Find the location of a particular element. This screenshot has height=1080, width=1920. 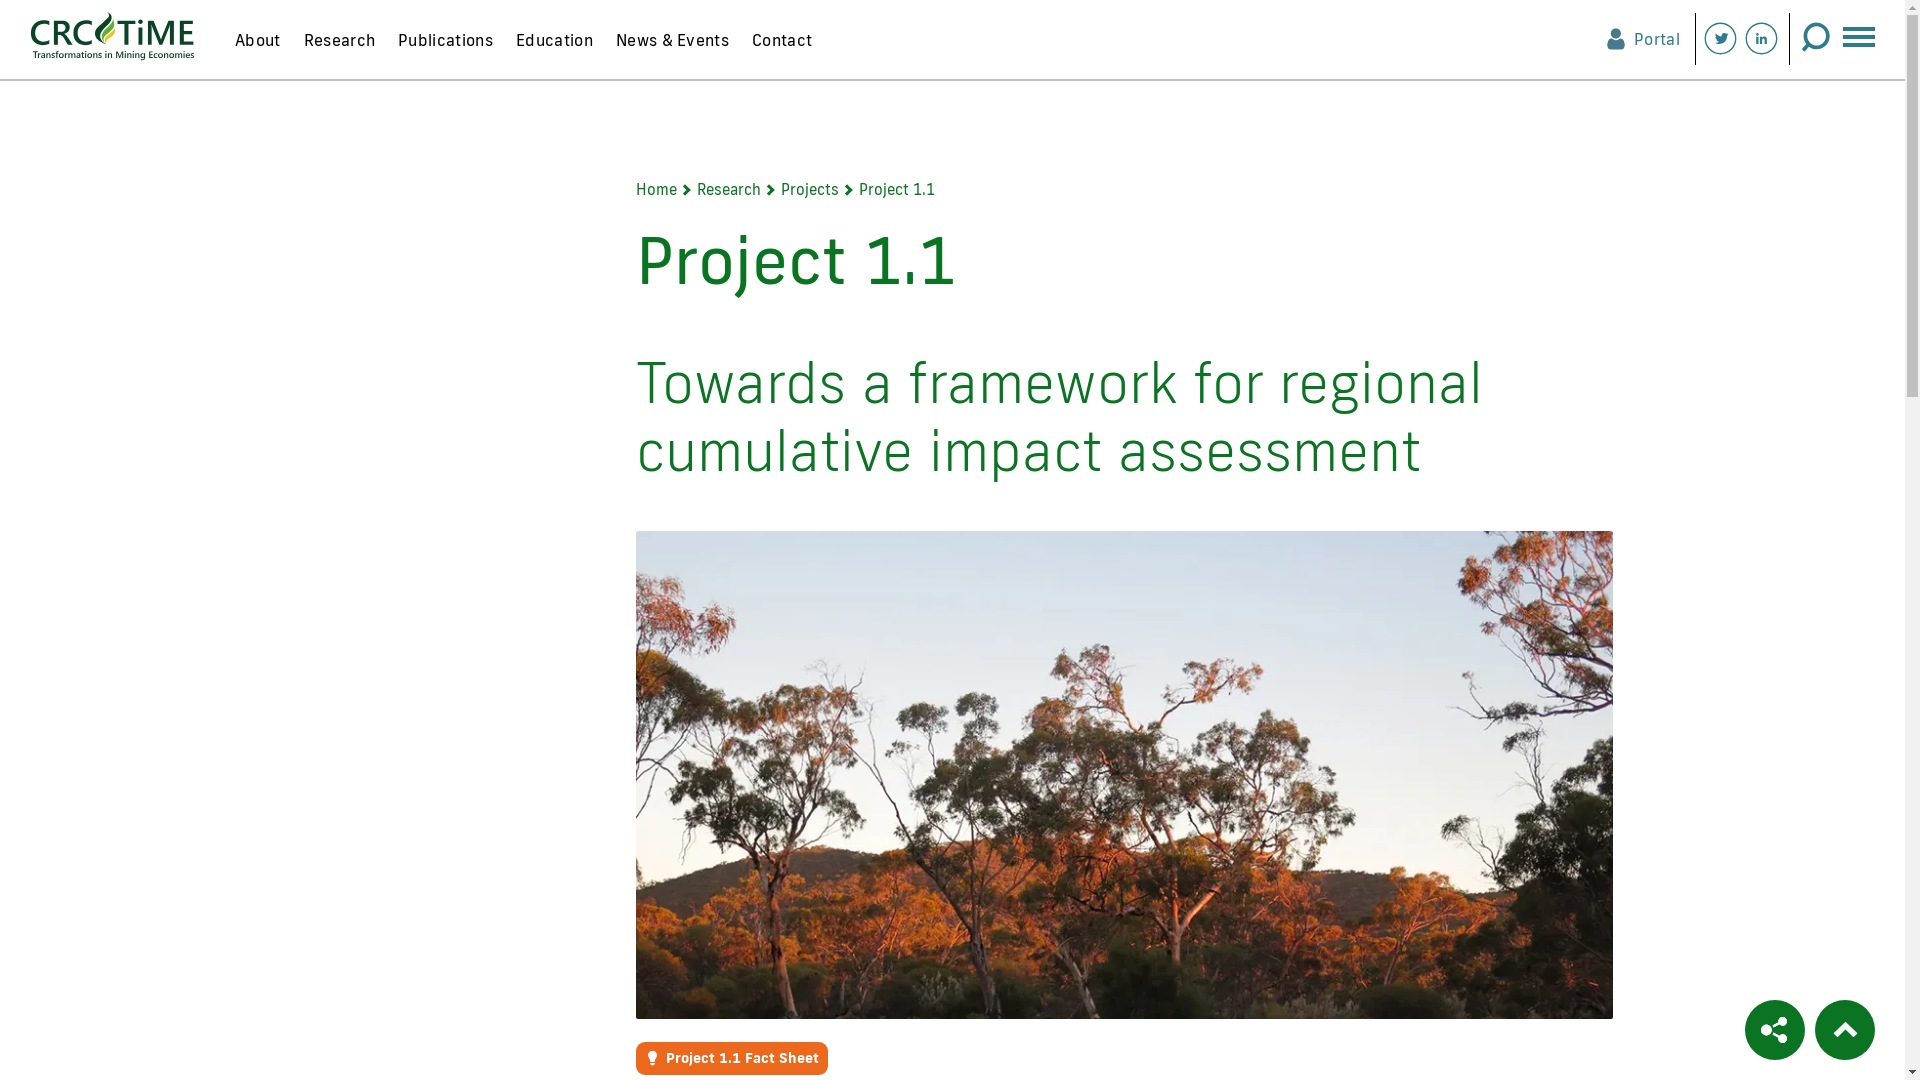

Menu is located at coordinates (1858, 32).